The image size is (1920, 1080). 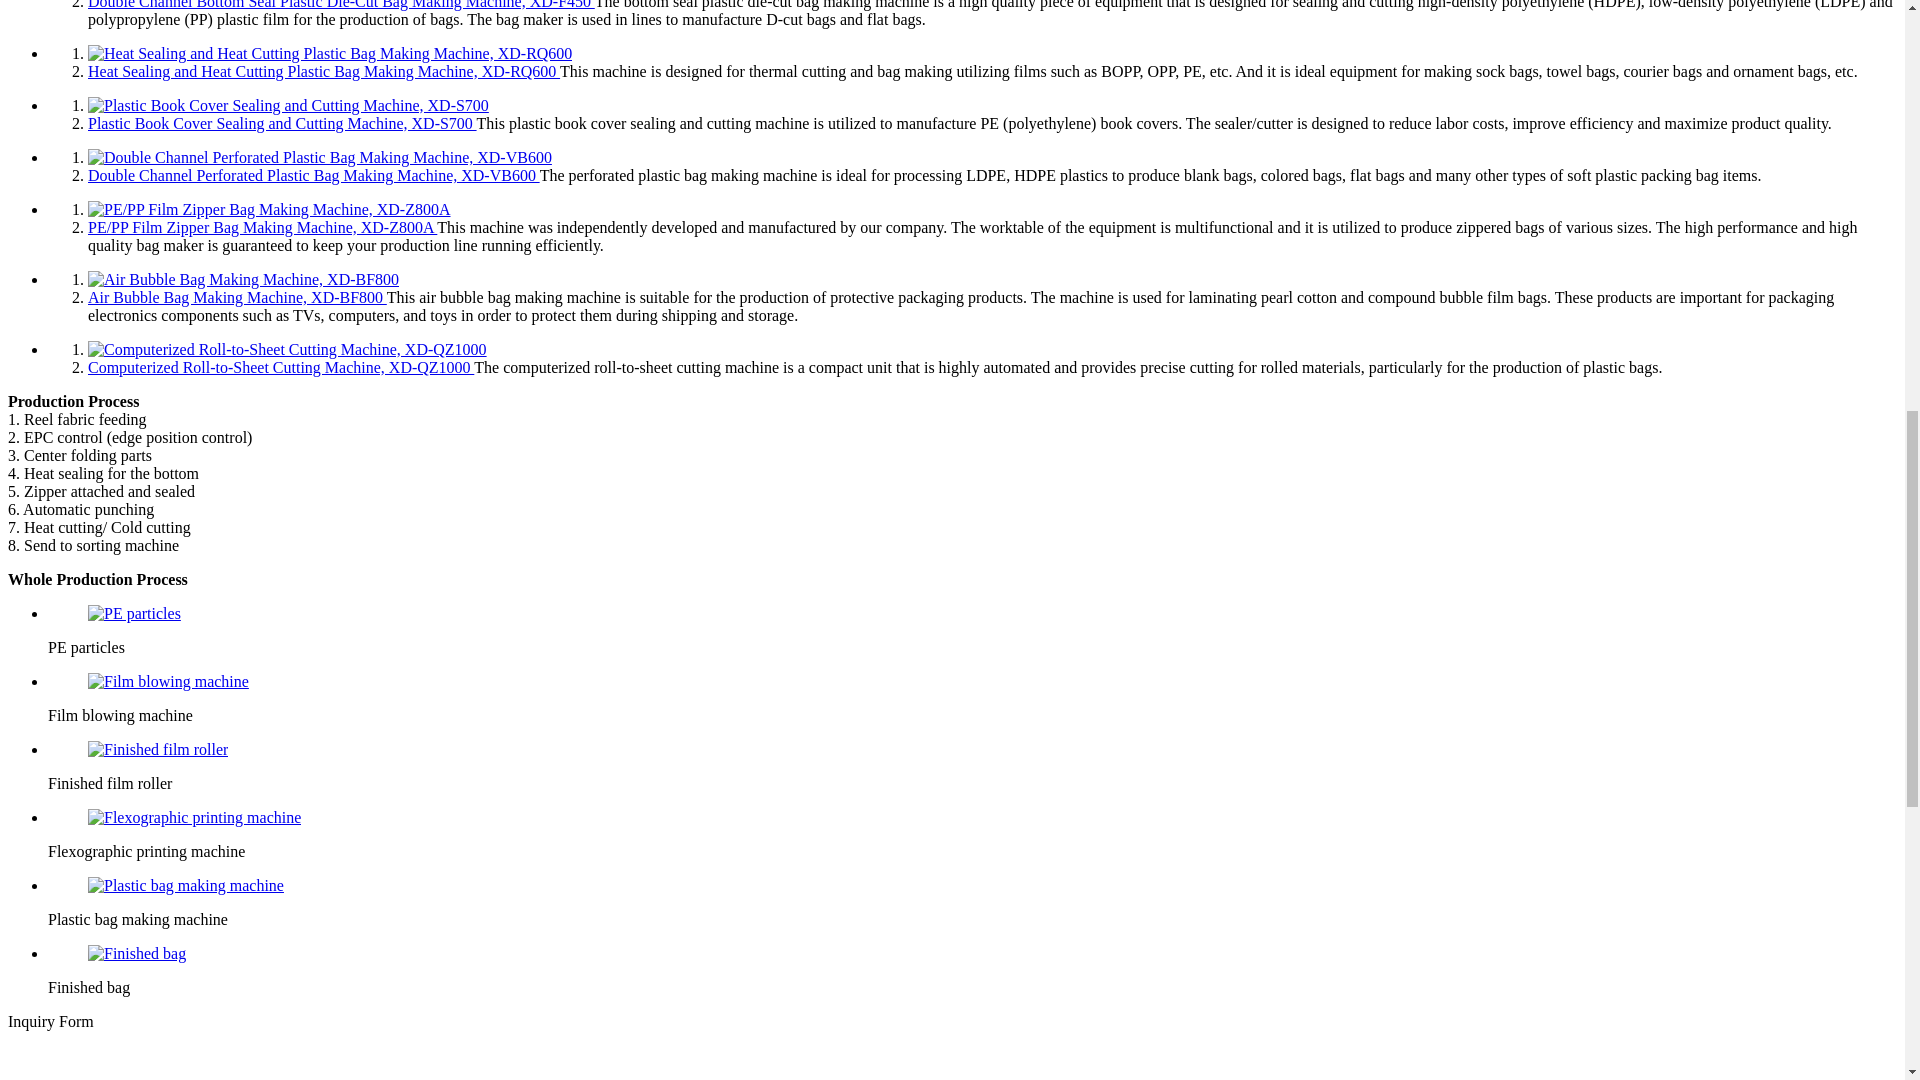 What do you see at coordinates (137, 954) in the screenshot?
I see `Finished bag` at bounding box center [137, 954].